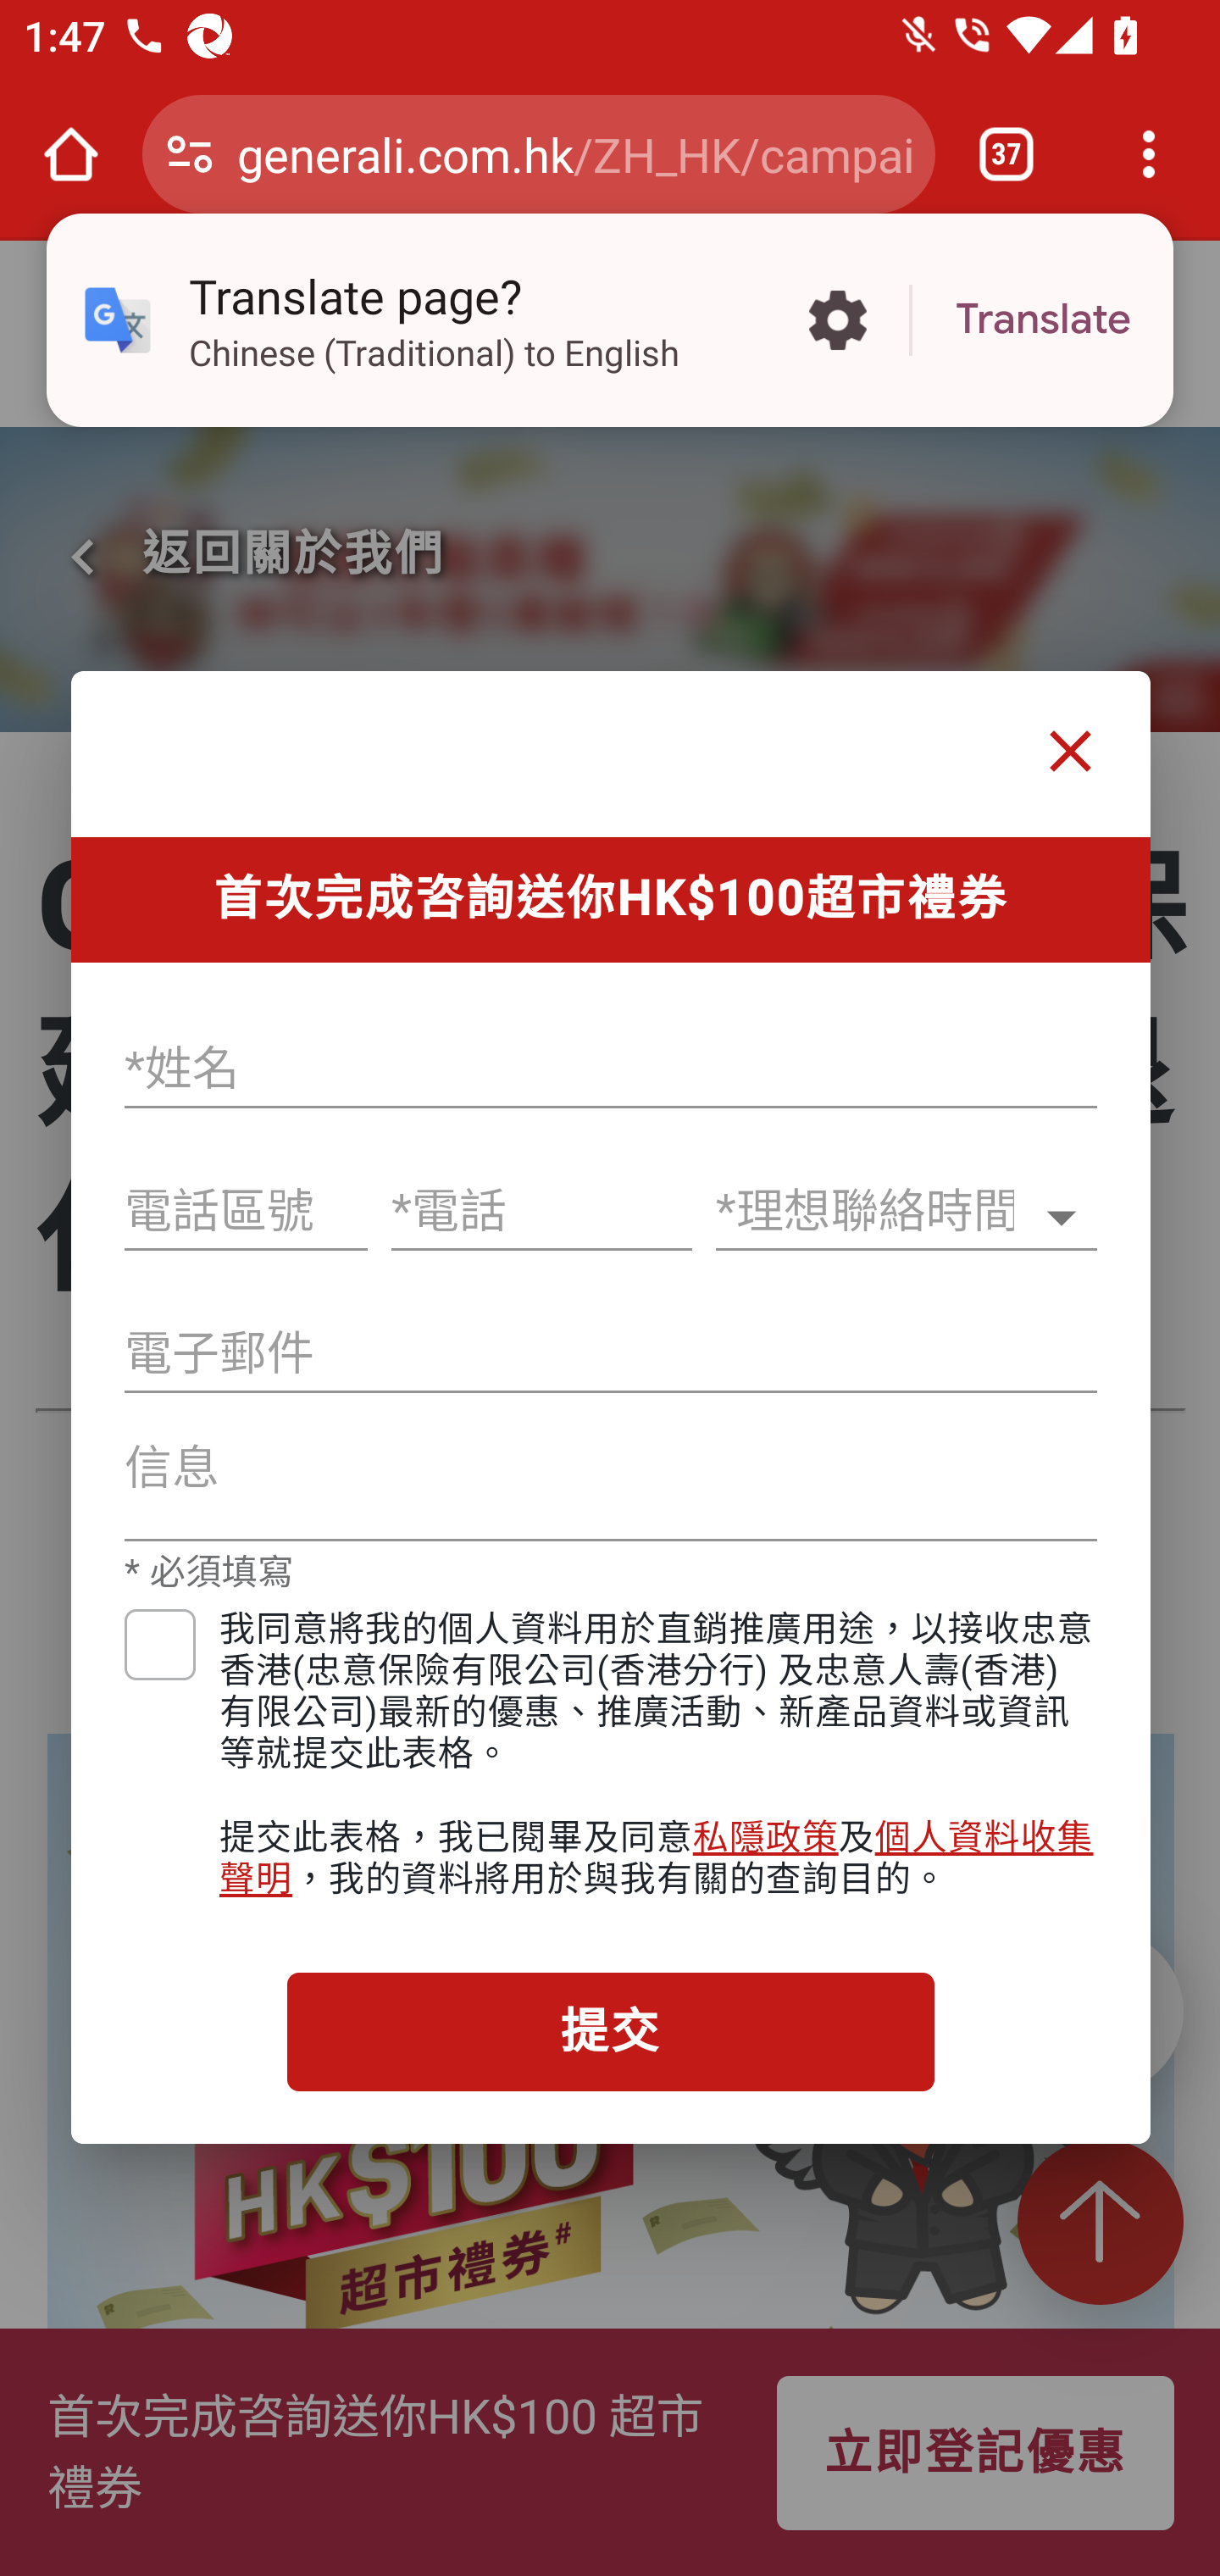  What do you see at coordinates (1006, 154) in the screenshot?
I see `Switch or close tabs` at bounding box center [1006, 154].